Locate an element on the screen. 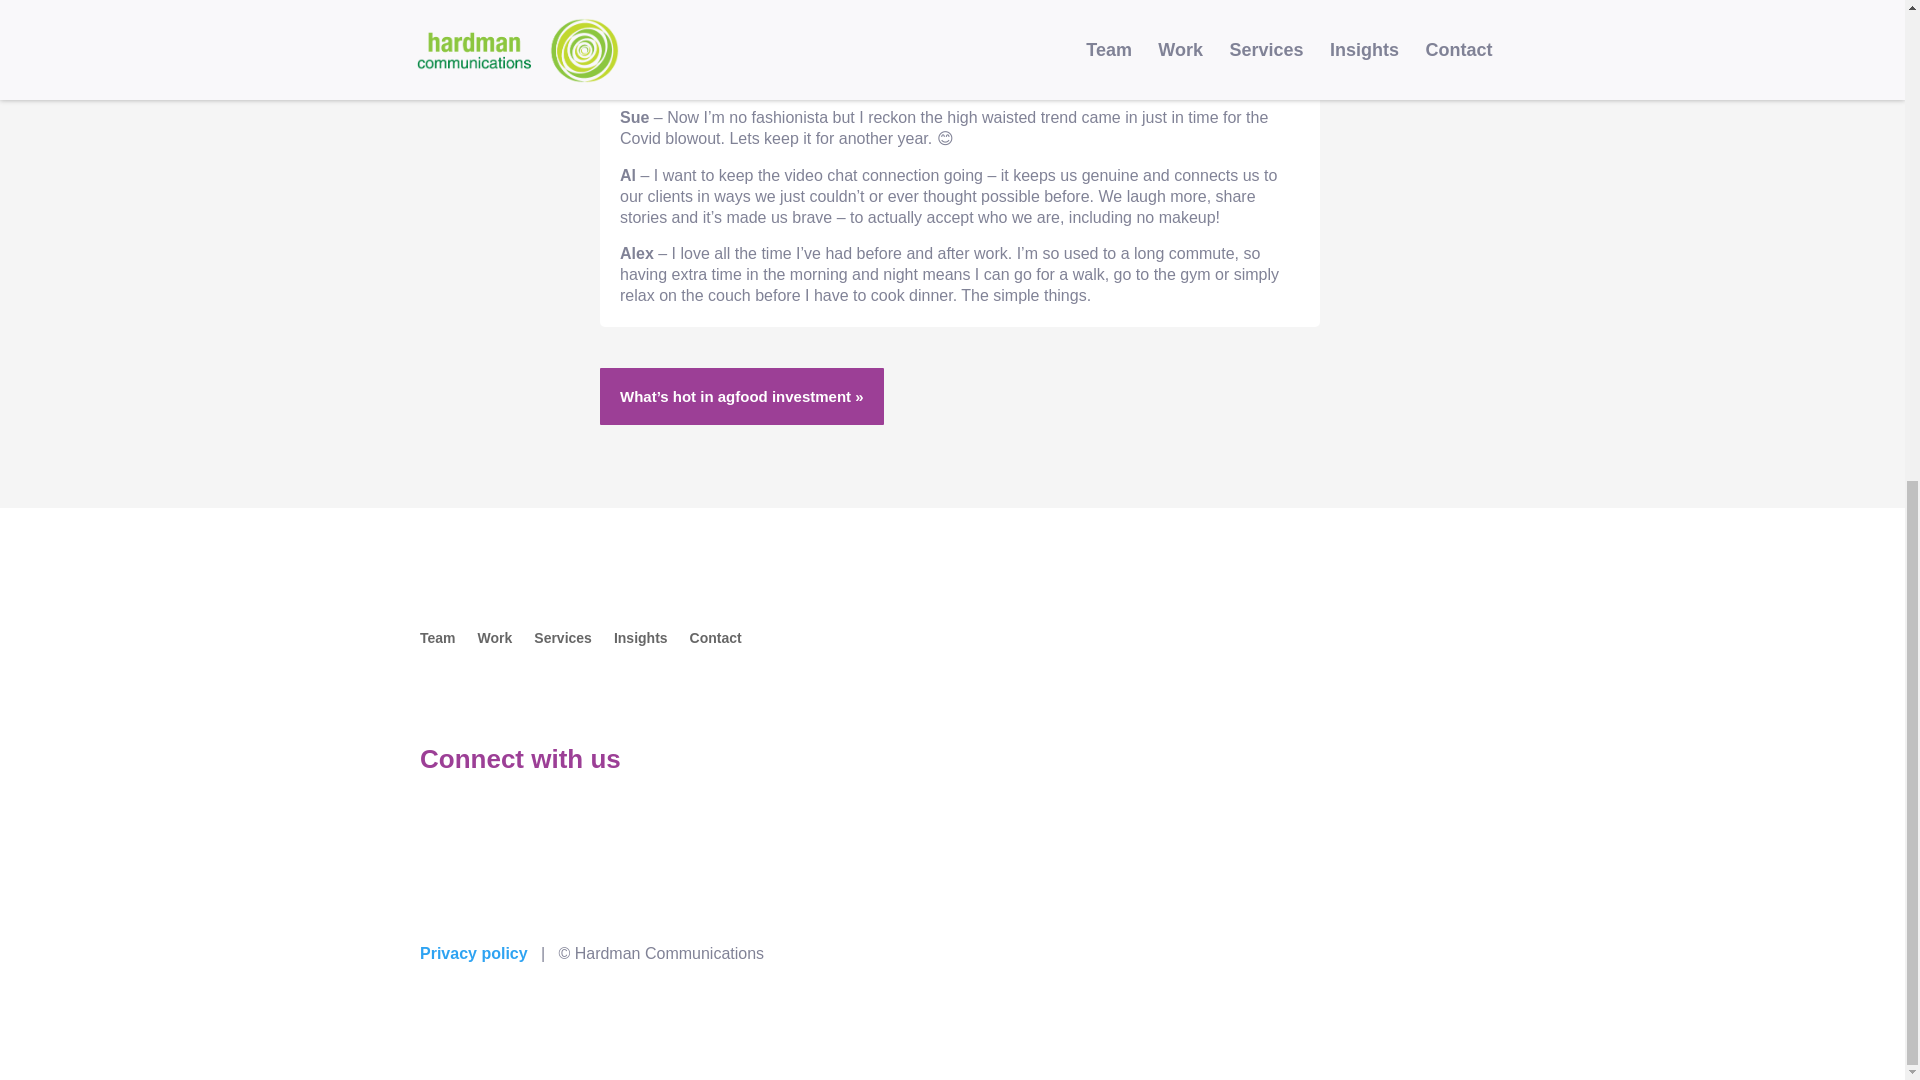 The height and width of the screenshot is (1080, 1920). Contact is located at coordinates (715, 642).